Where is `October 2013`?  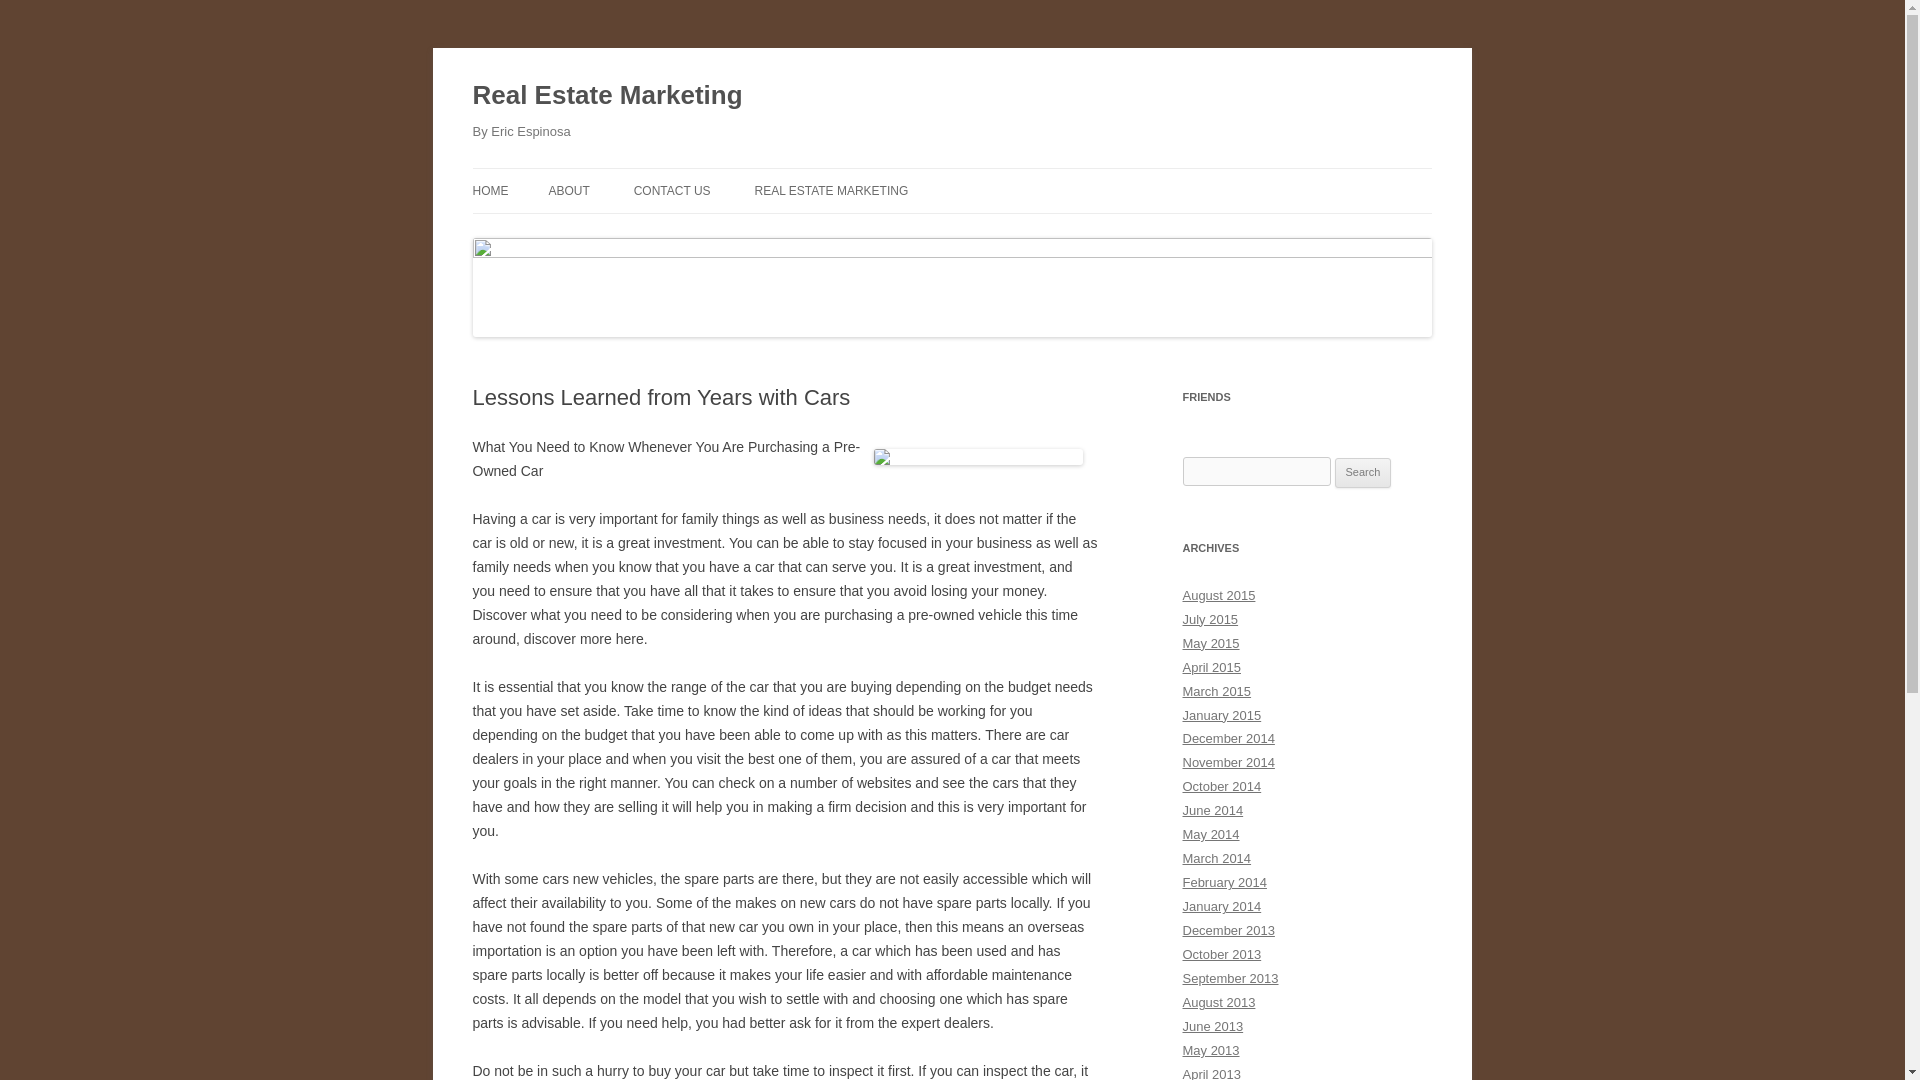 October 2013 is located at coordinates (1222, 954).